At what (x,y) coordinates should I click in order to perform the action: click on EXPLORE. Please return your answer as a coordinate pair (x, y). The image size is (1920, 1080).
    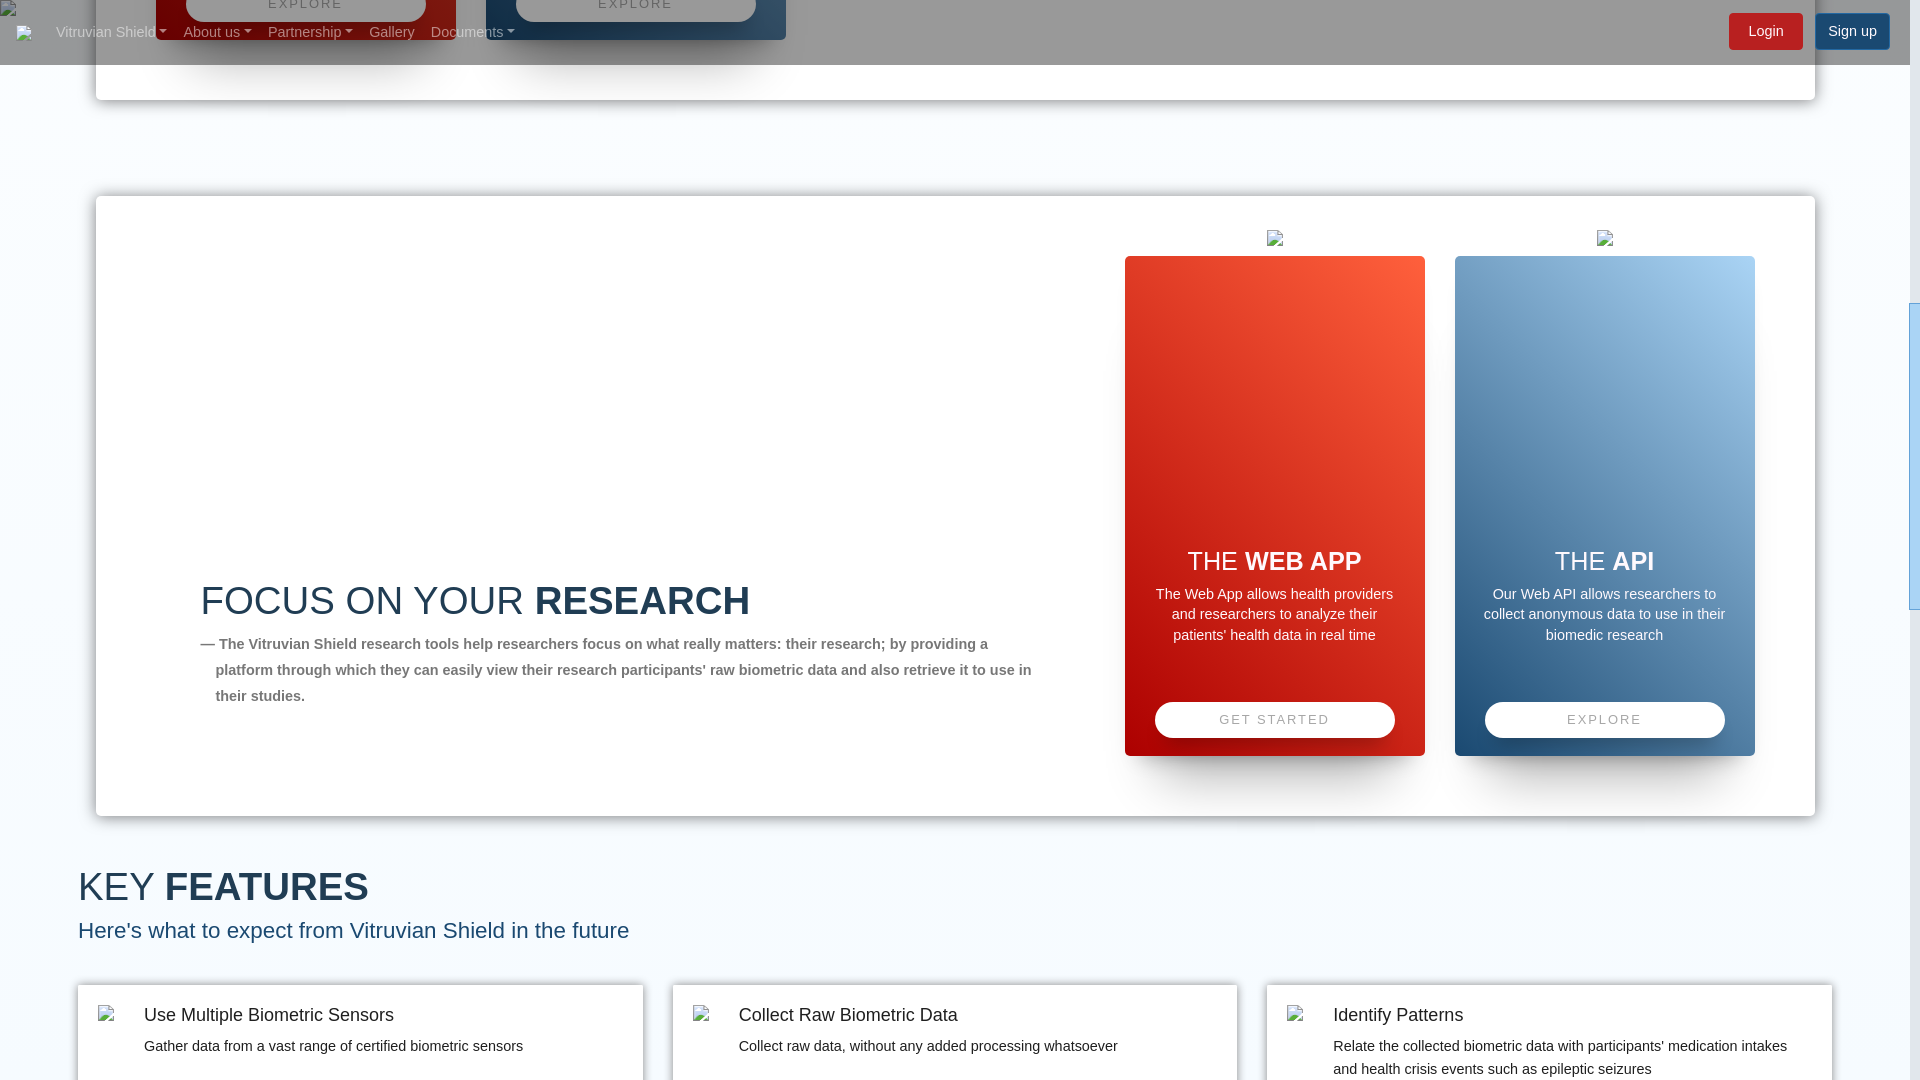
    Looking at the image, I should click on (1604, 720).